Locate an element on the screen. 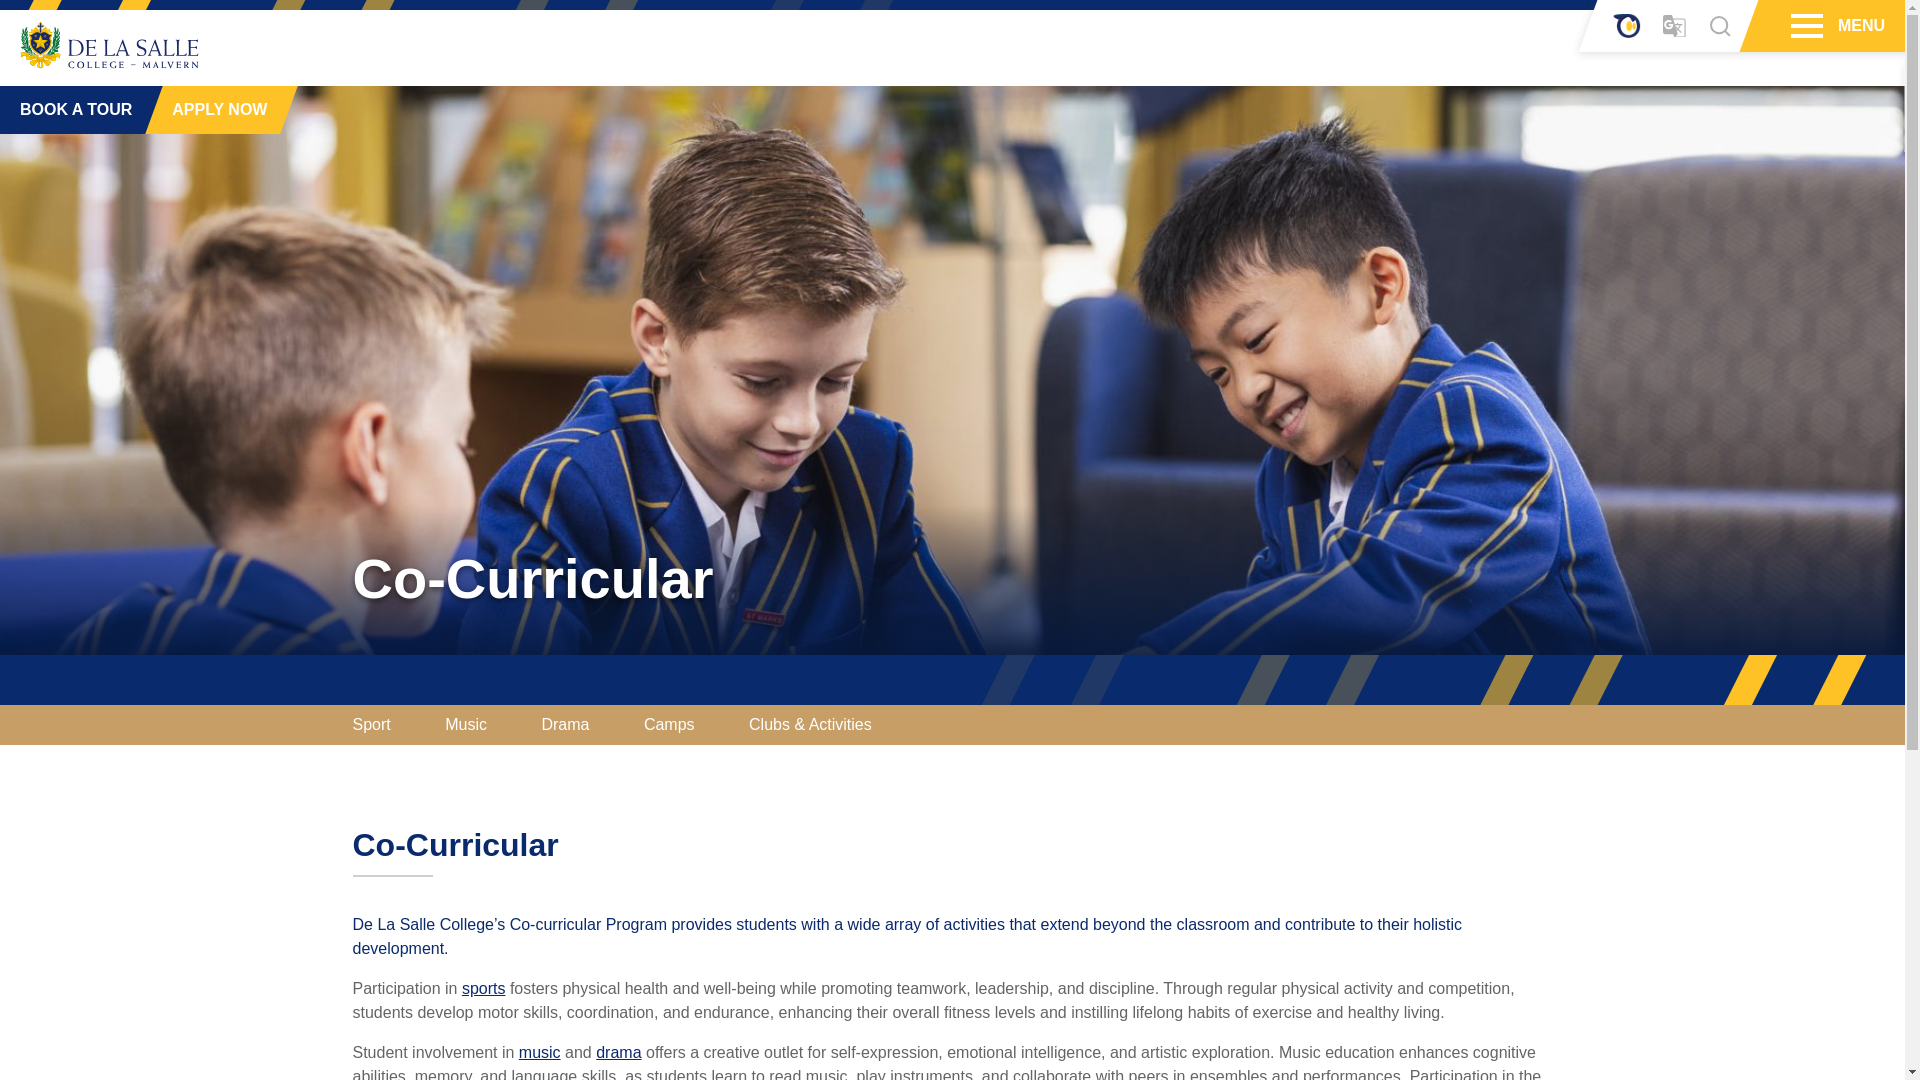 The height and width of the screenshot is (1080, 1920). BOOK A TOUR is located at coordinates (72, 110).